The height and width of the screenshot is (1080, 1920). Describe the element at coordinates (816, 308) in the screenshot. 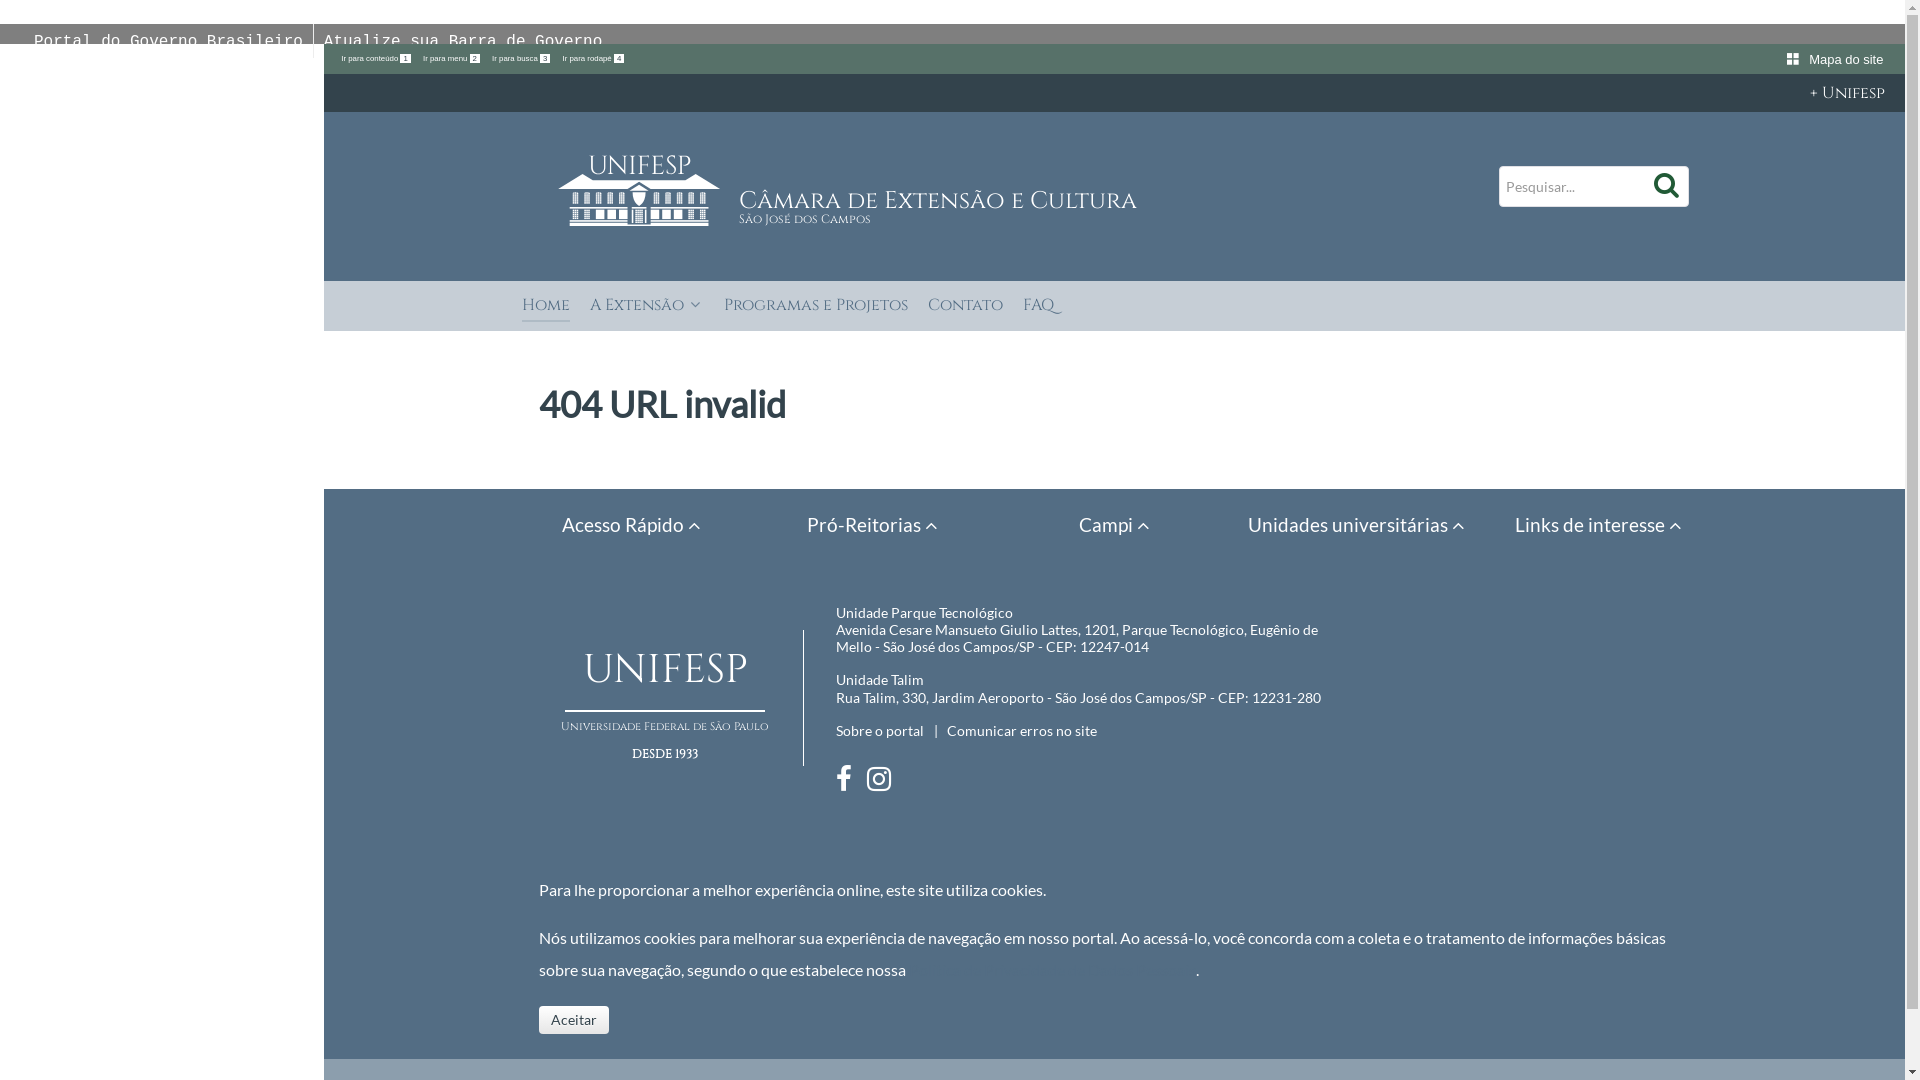

I see `Programas e Projetos` at that location.